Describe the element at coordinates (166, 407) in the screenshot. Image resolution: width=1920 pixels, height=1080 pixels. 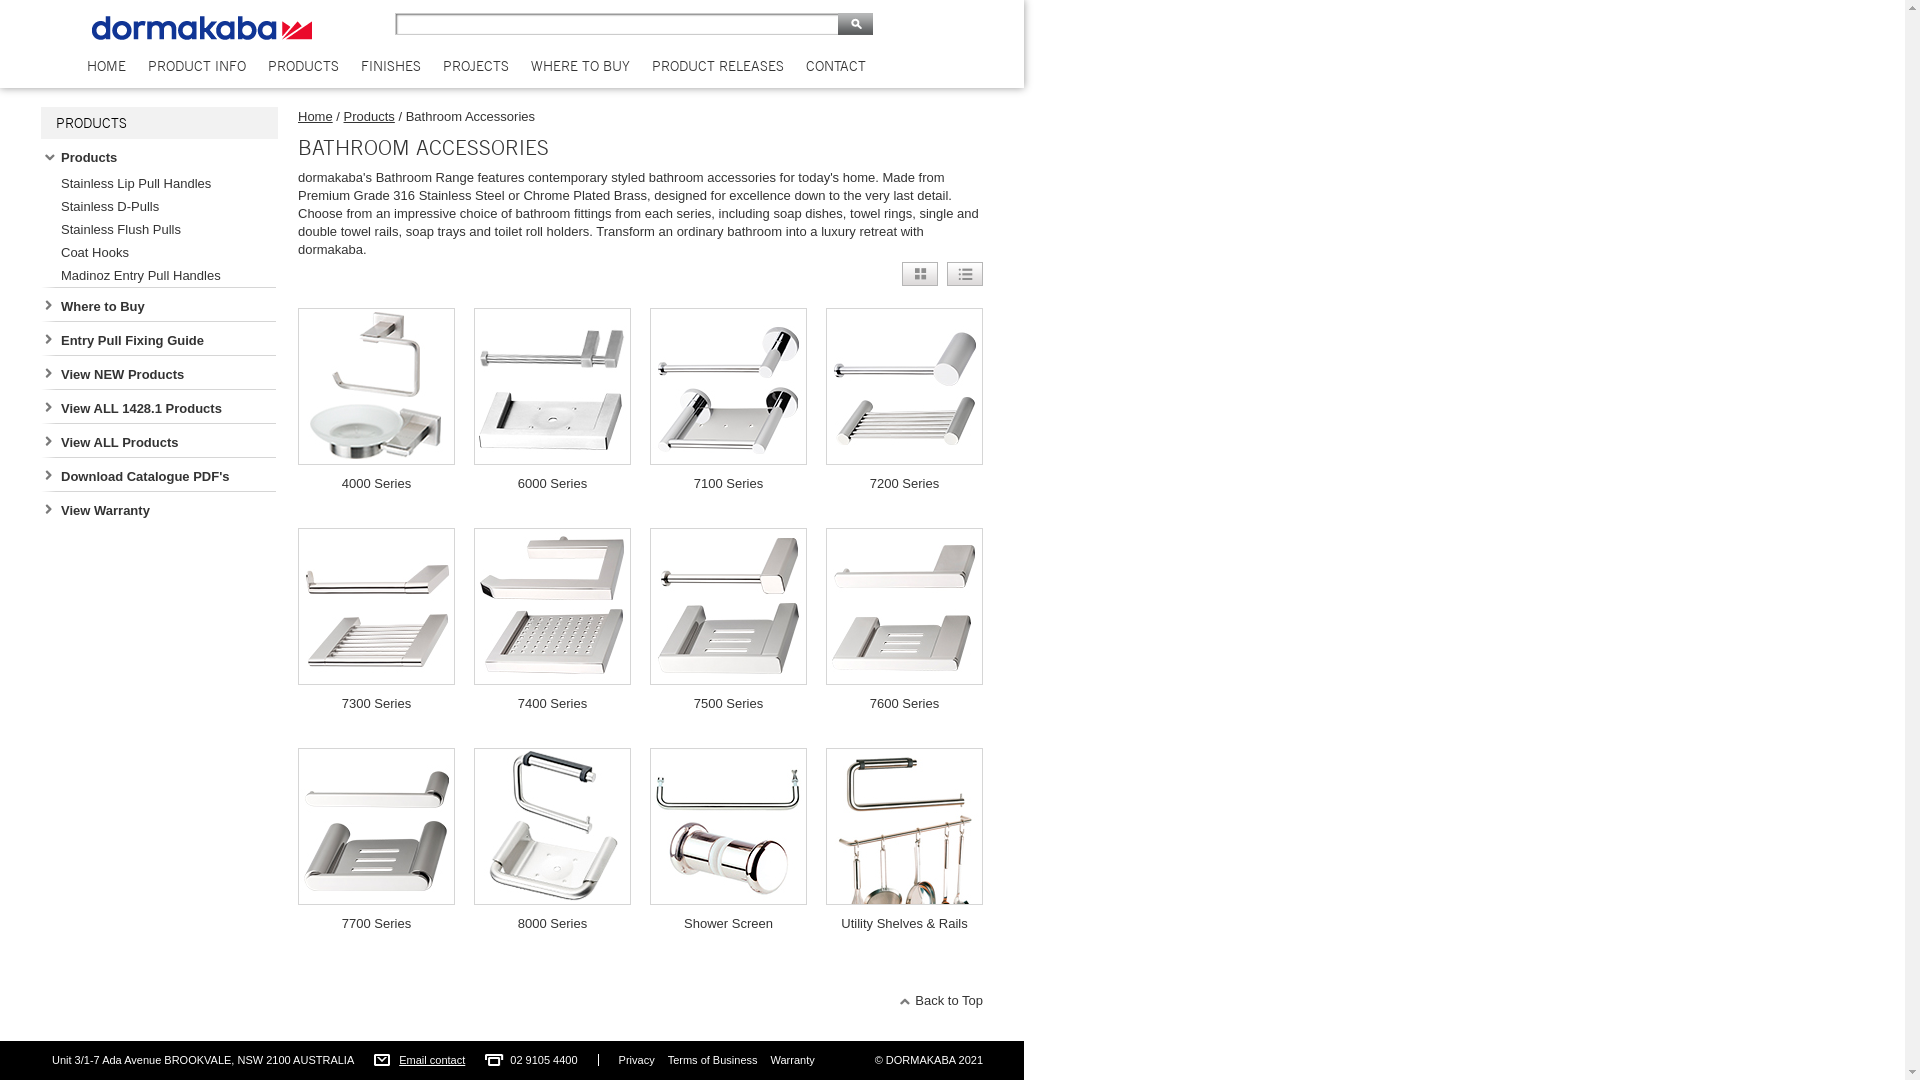
I see `View ALL 1428.1 Products` at that location.